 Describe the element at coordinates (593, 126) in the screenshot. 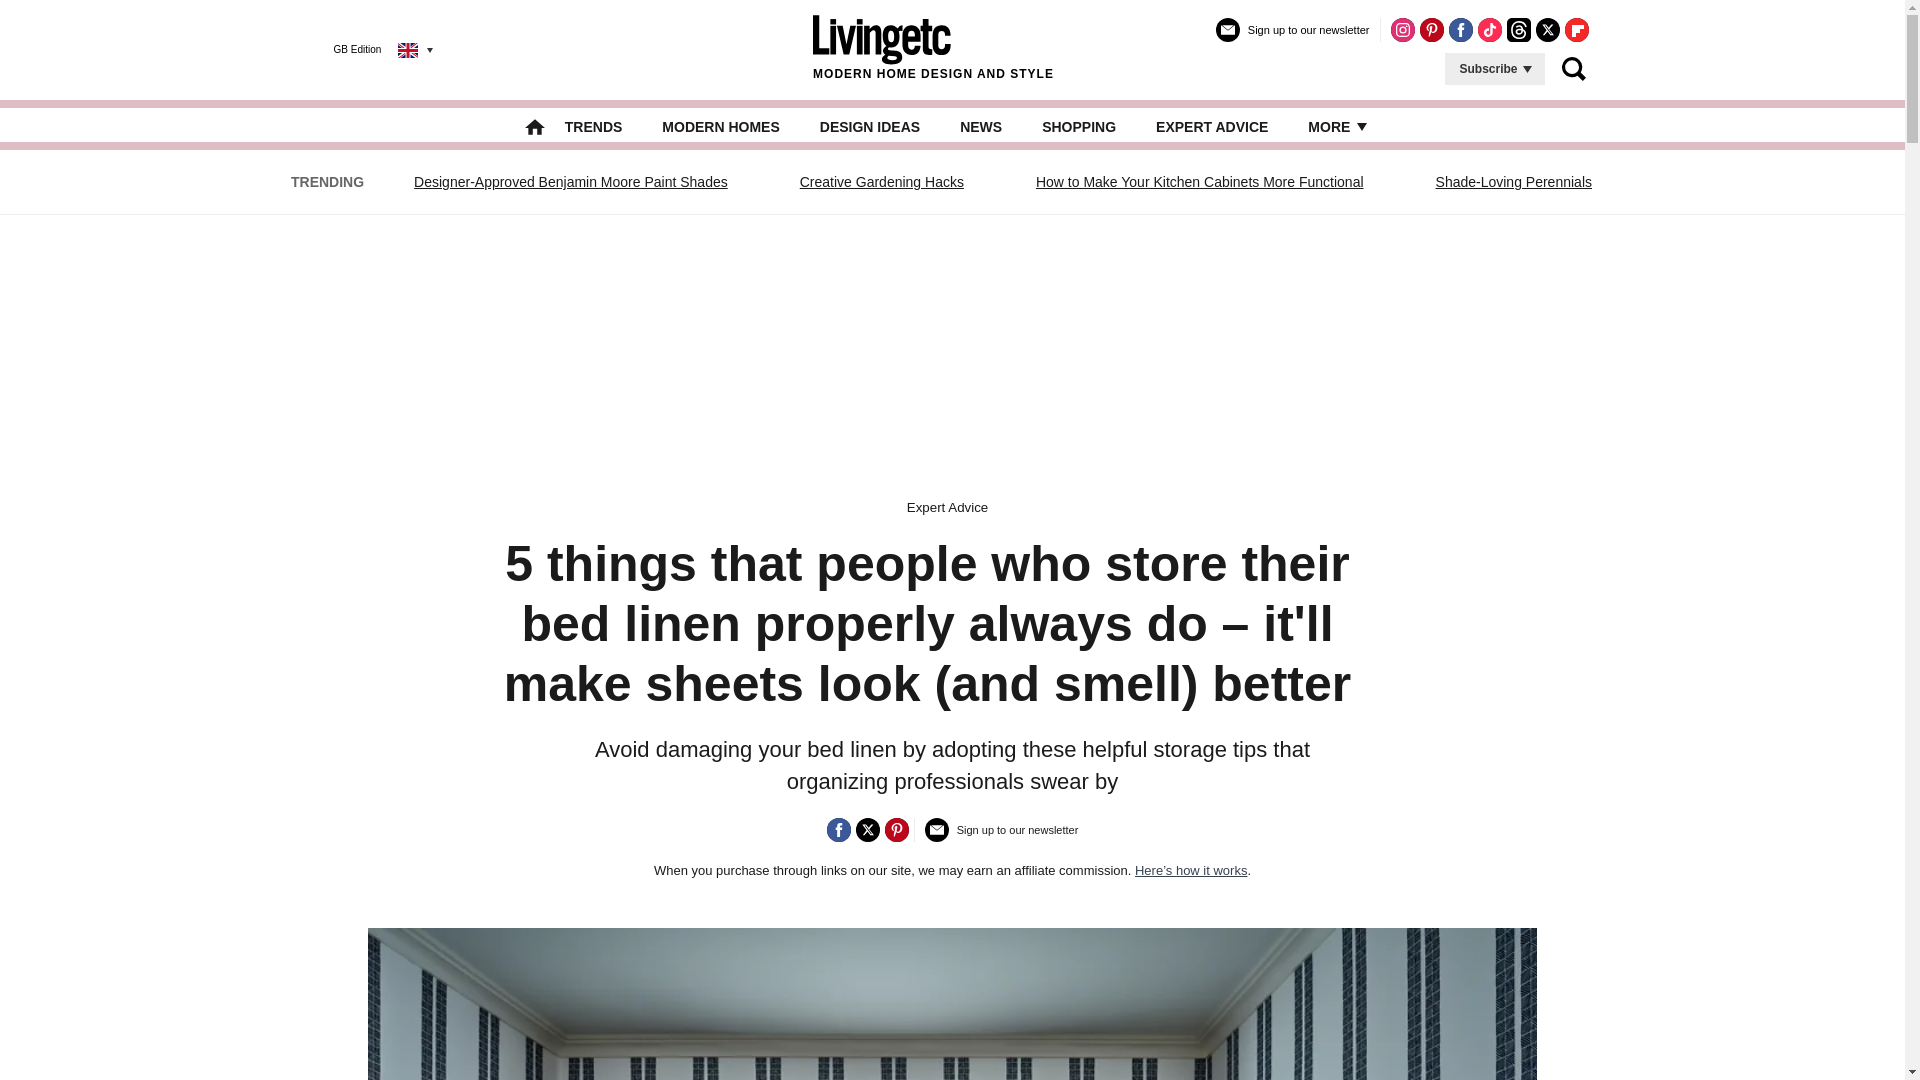

I see `TRENDS` at that location.